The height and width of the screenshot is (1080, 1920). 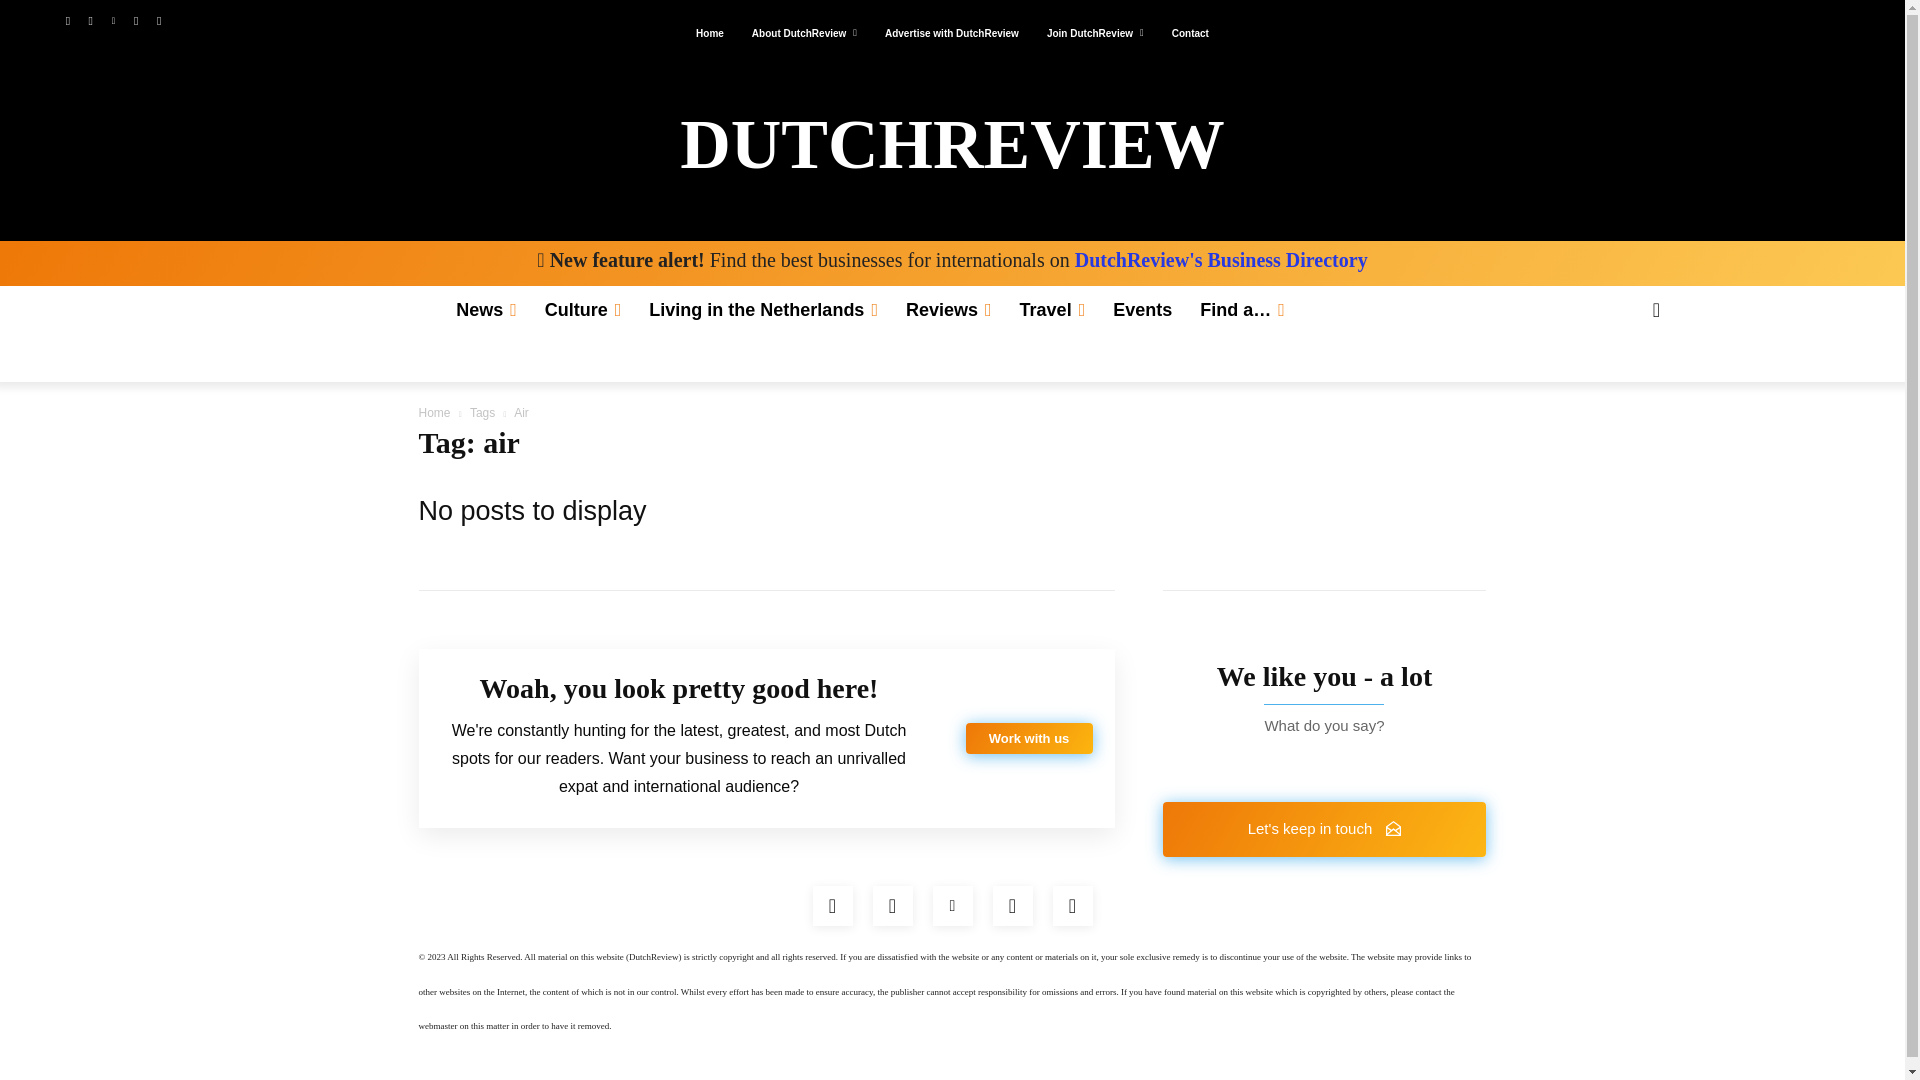 What do you see at coordinates (832, 905) in the screenshot?
I see `Facebook` at bounding box center [832, 905].